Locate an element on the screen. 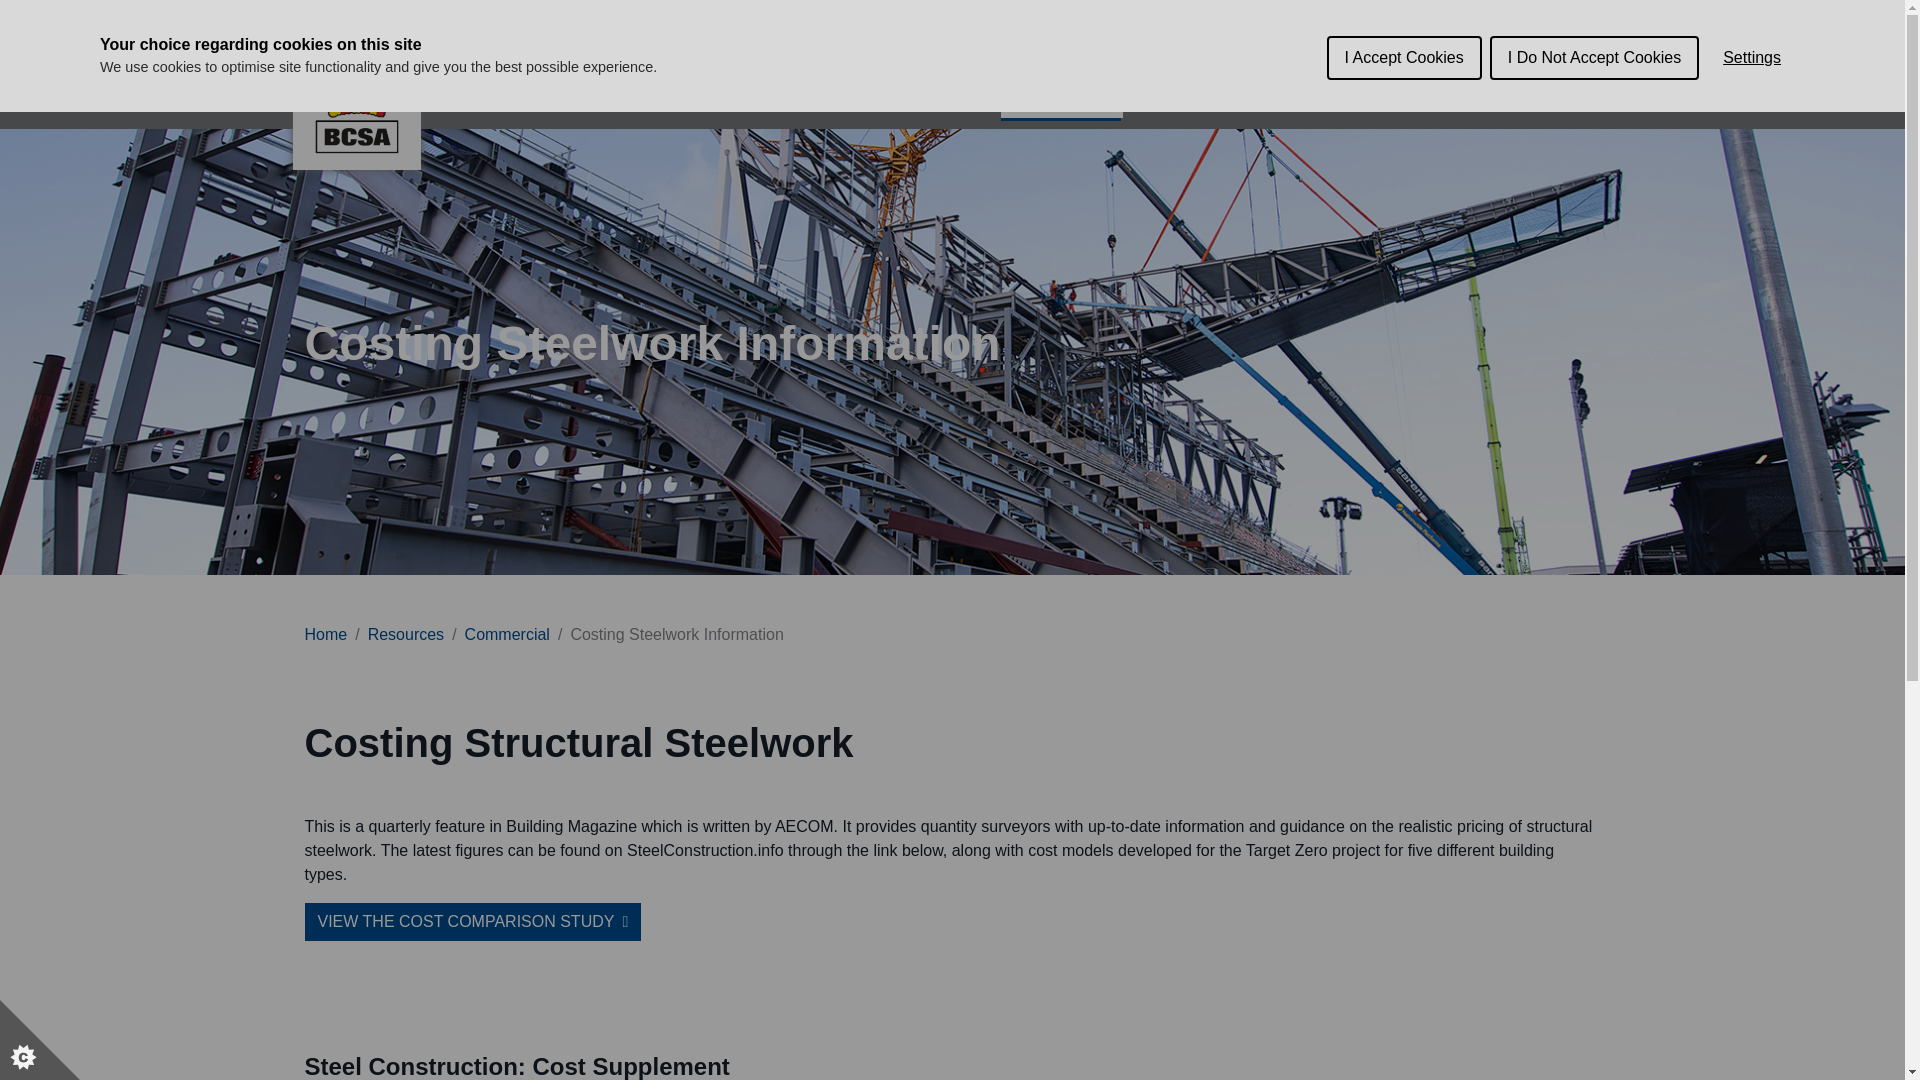  I Do Not Accept Cookies is located at coordinates (1594, 12).